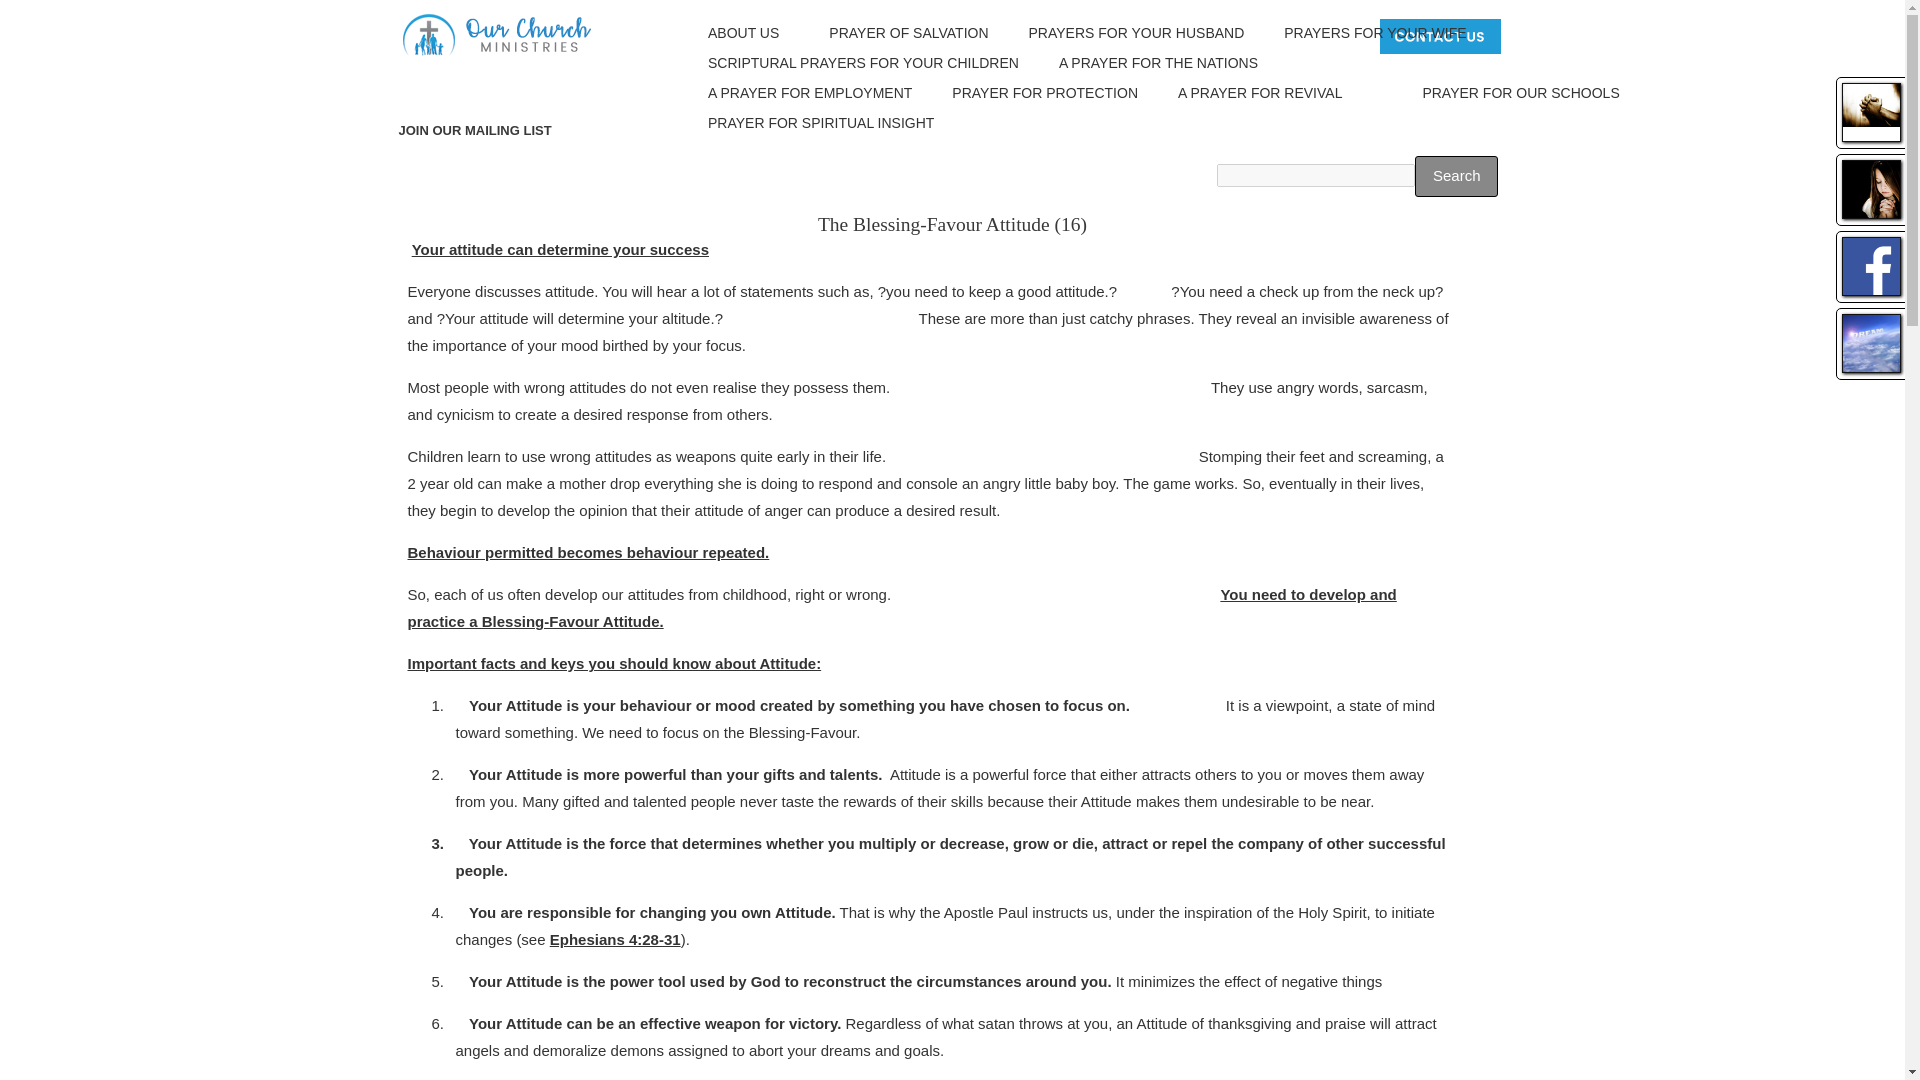  I want to click on Search, so click(1456, 176).